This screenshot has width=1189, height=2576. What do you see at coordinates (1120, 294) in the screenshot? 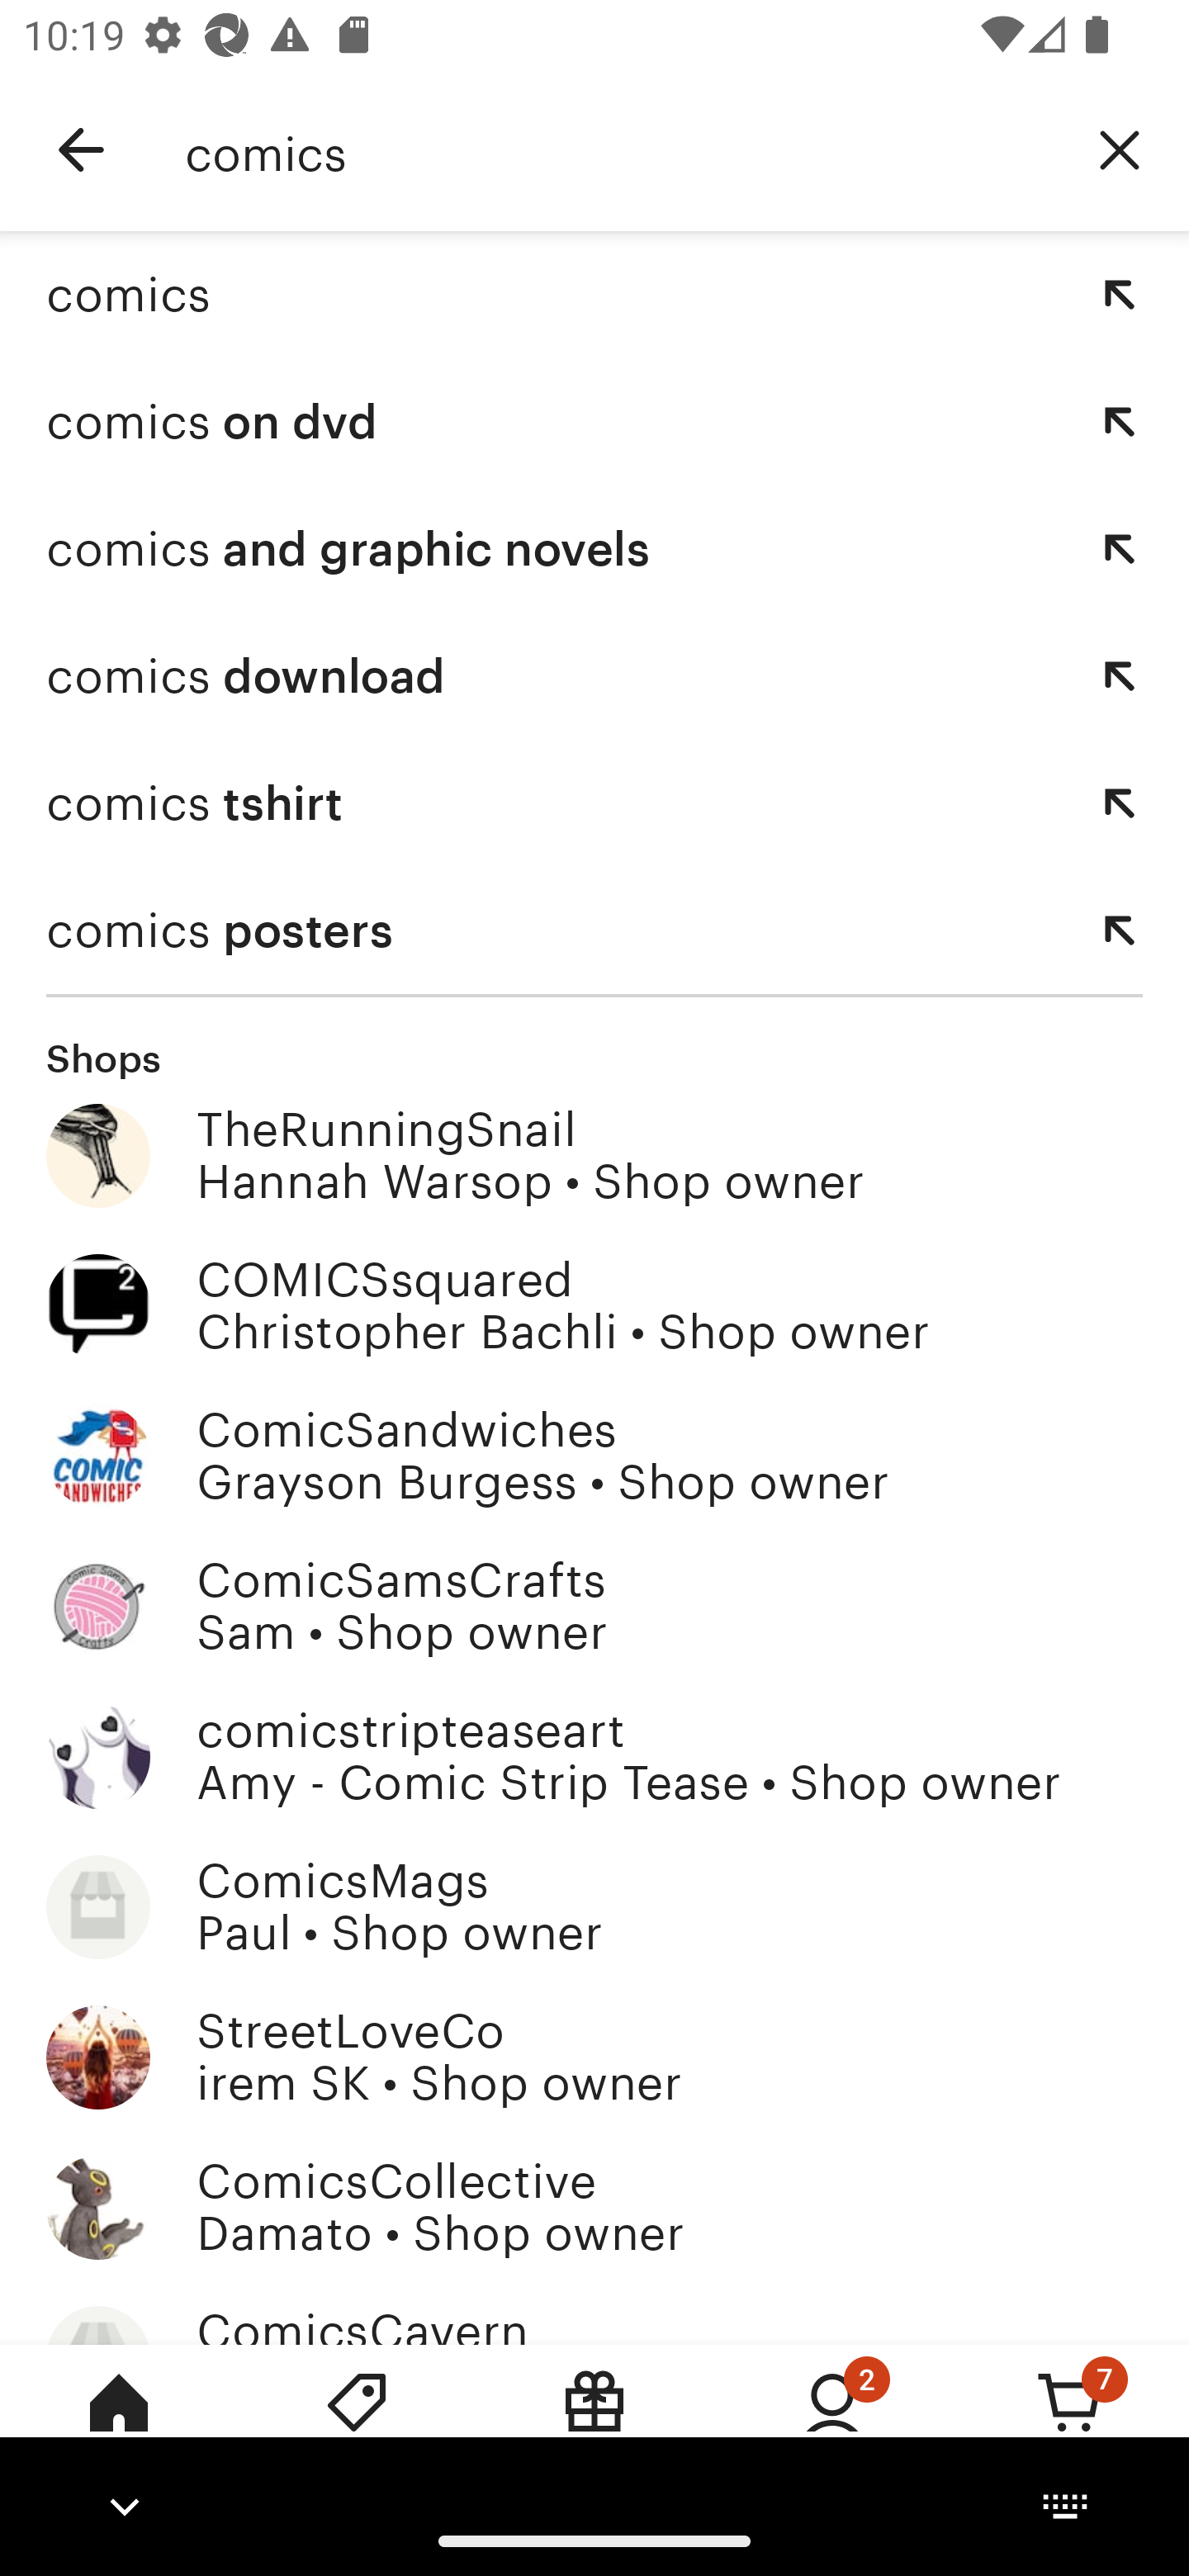
I see `Populate the search field with comics suggestion` at bounding box center [1120, 294].